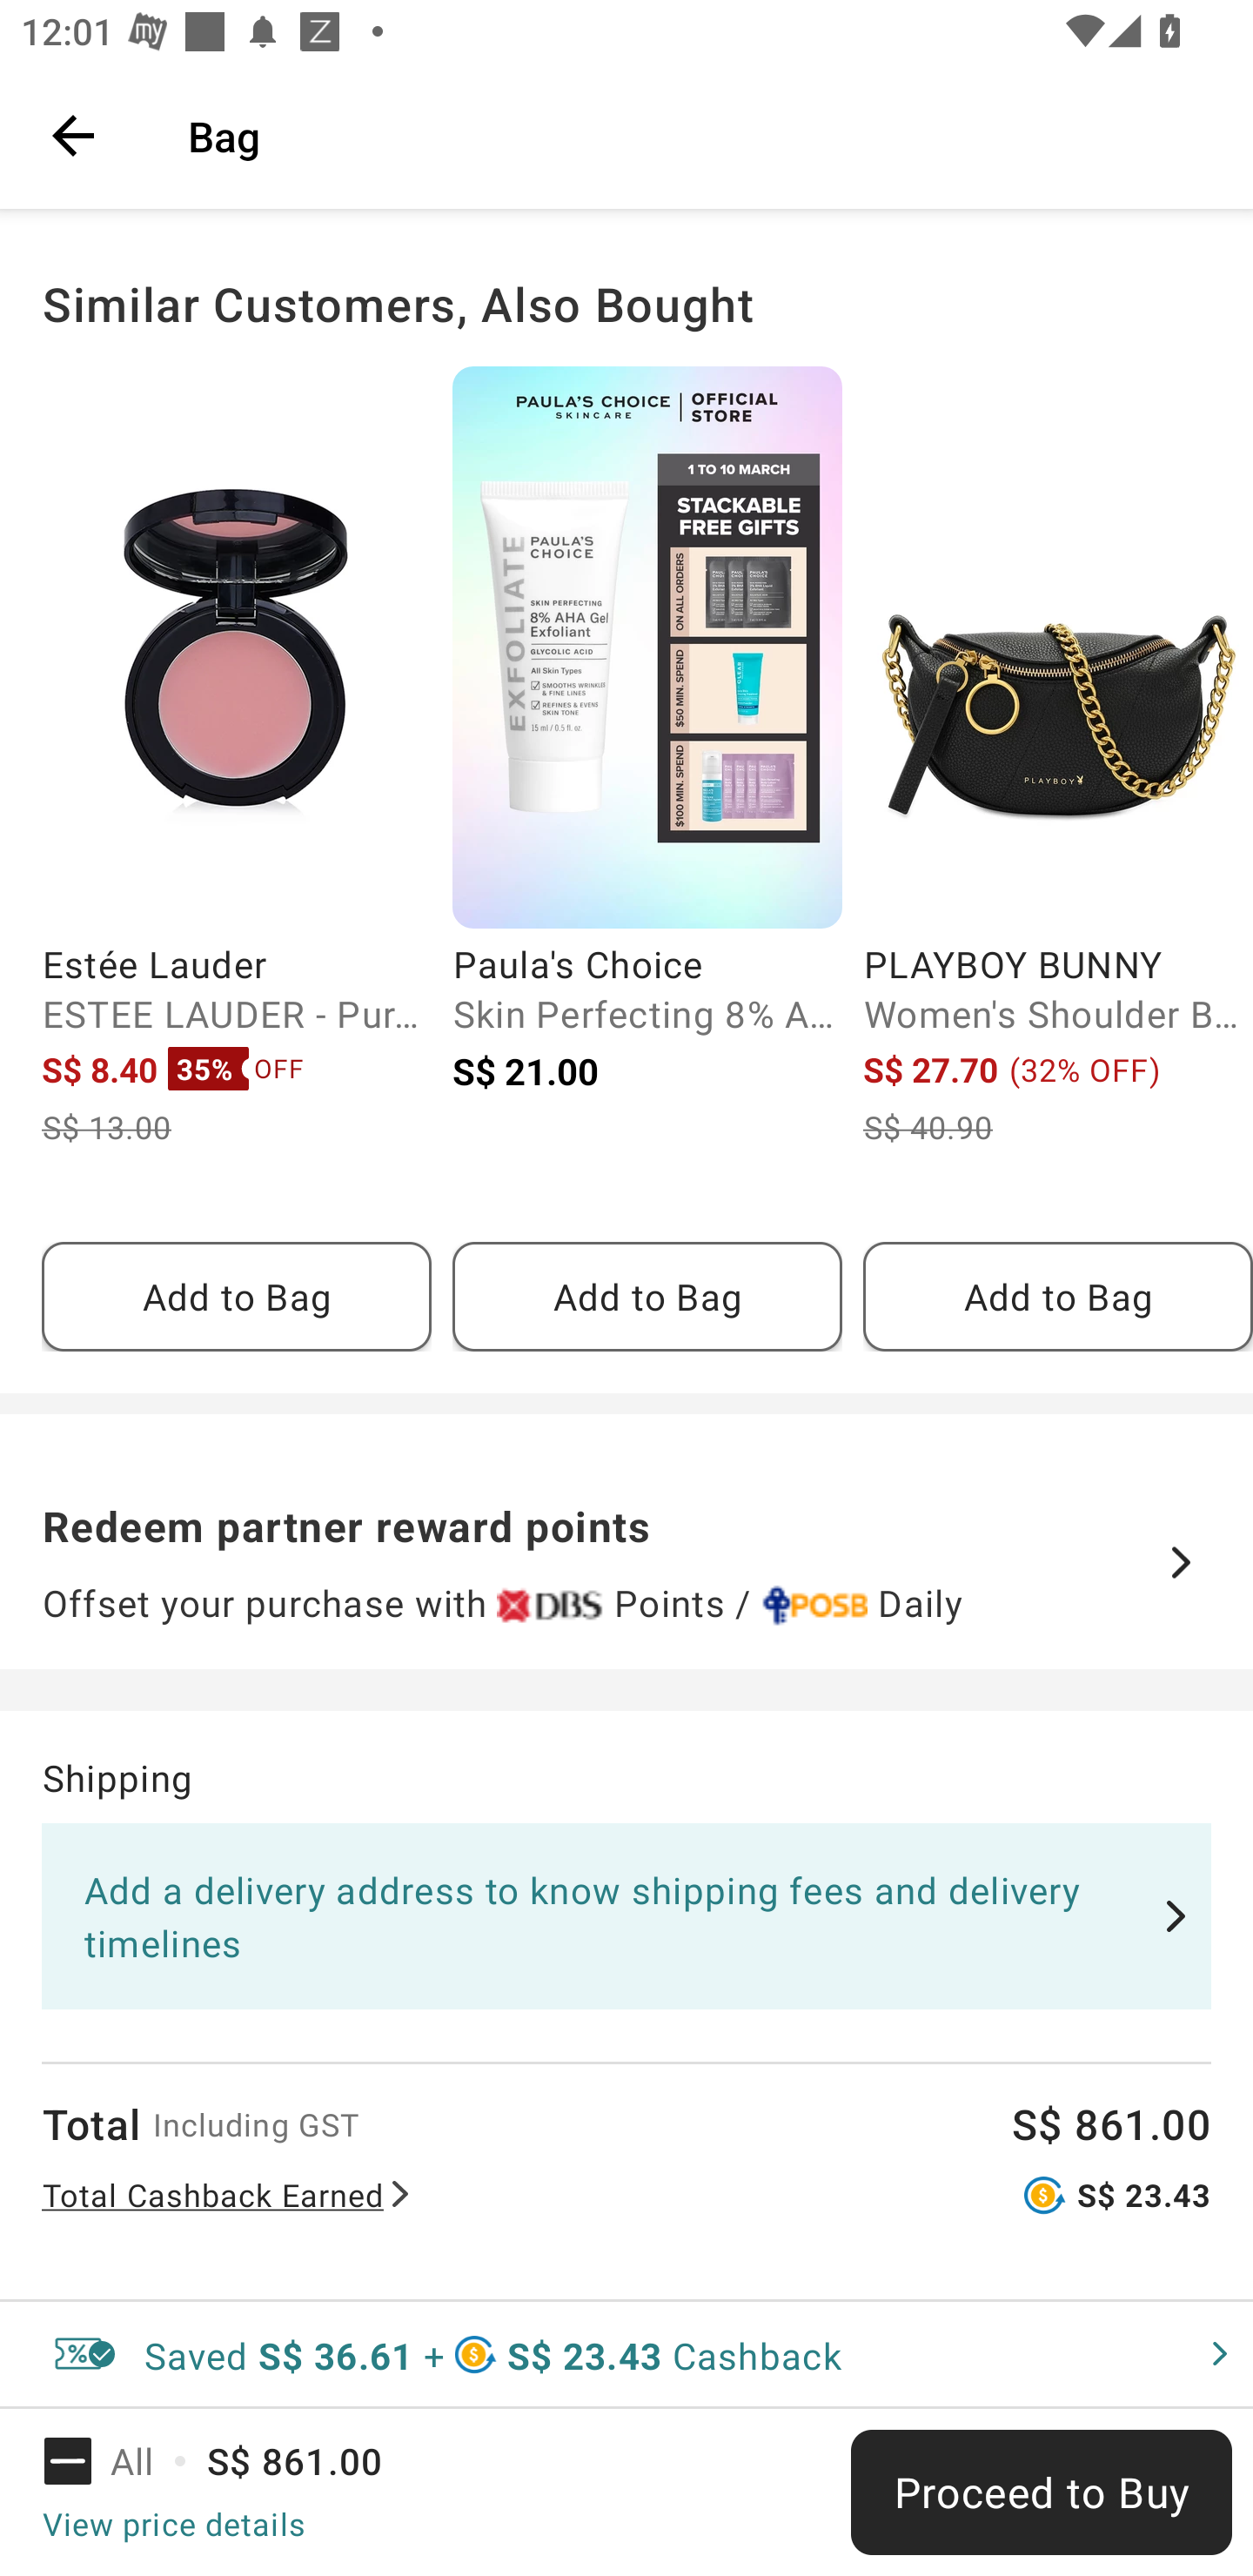 The image size is (1253, 2576). What do you see at coordinates (1041, 2492) in the screenshot?
I see `Proceed to Buy` at bounding box center [1041, 2492].